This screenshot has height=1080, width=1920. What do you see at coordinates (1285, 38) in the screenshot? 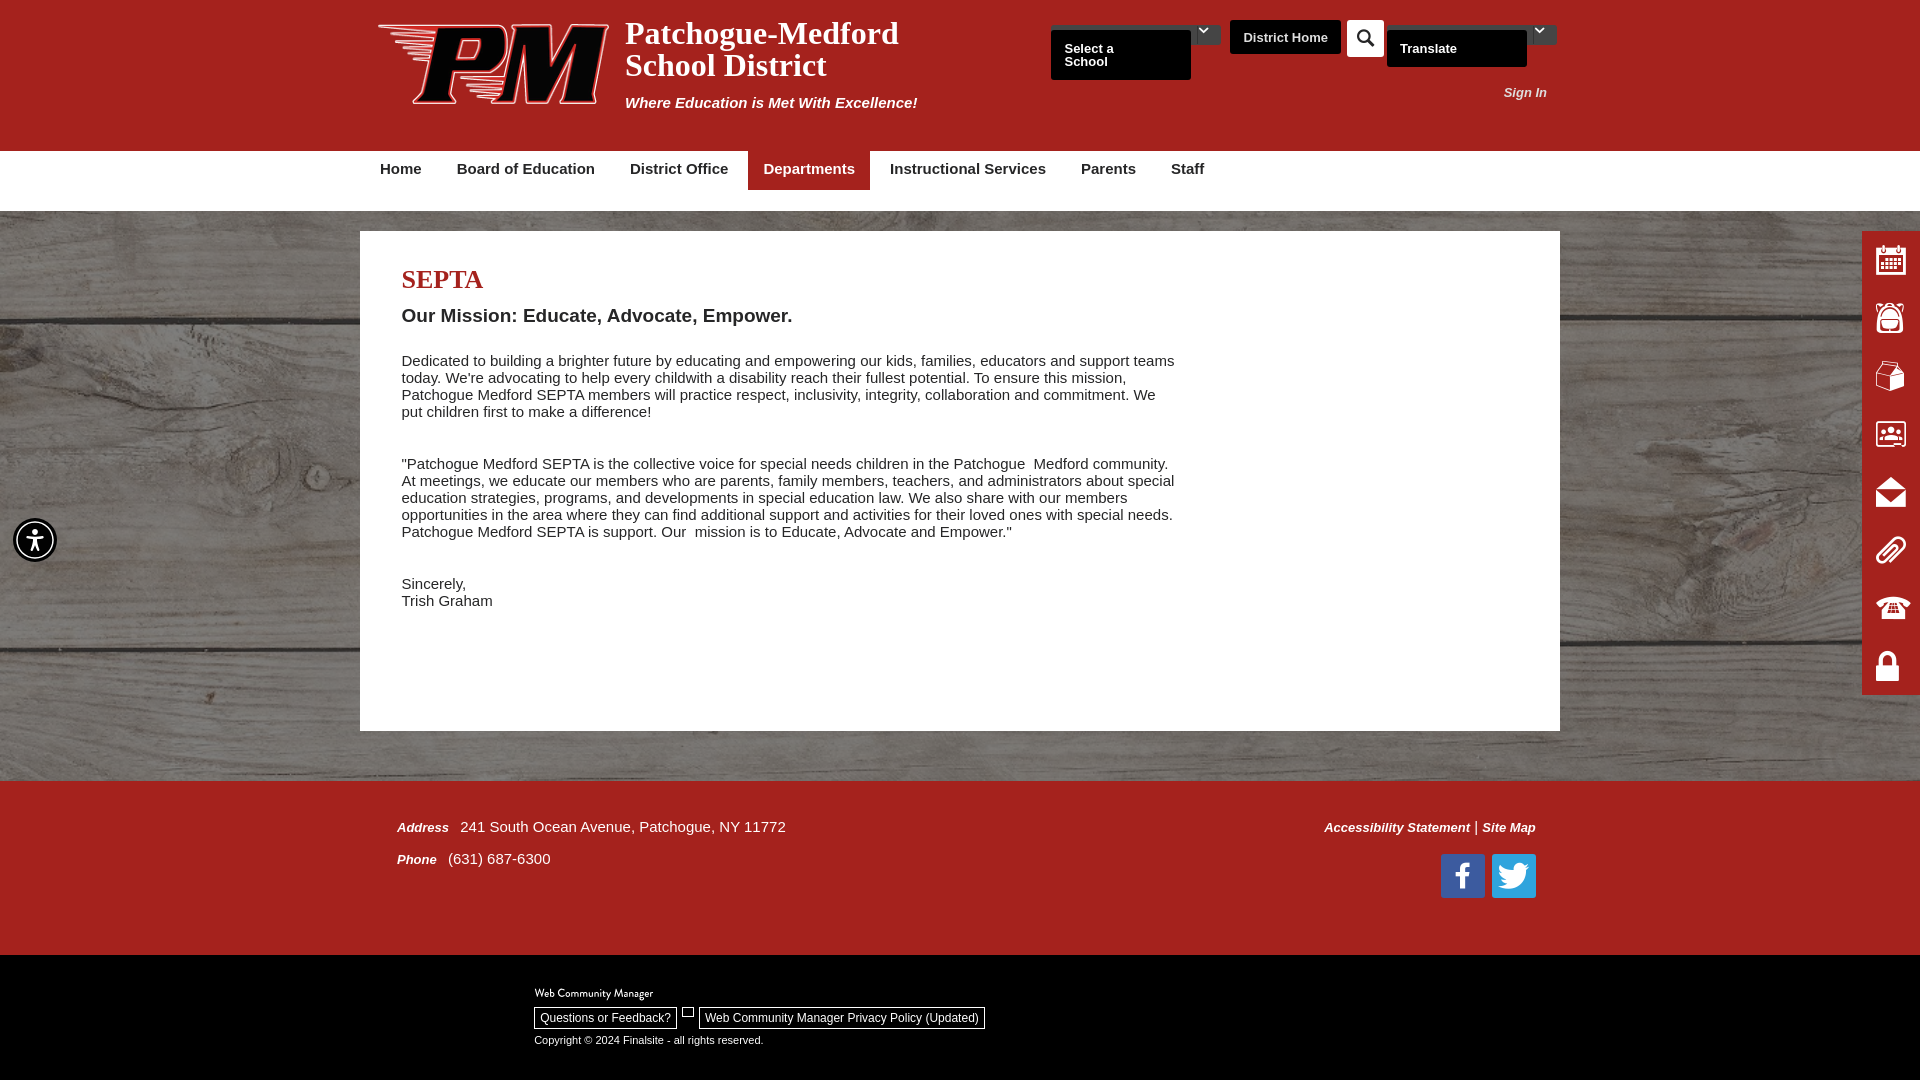
I see `District Home` at bounding box center [1285, 38].